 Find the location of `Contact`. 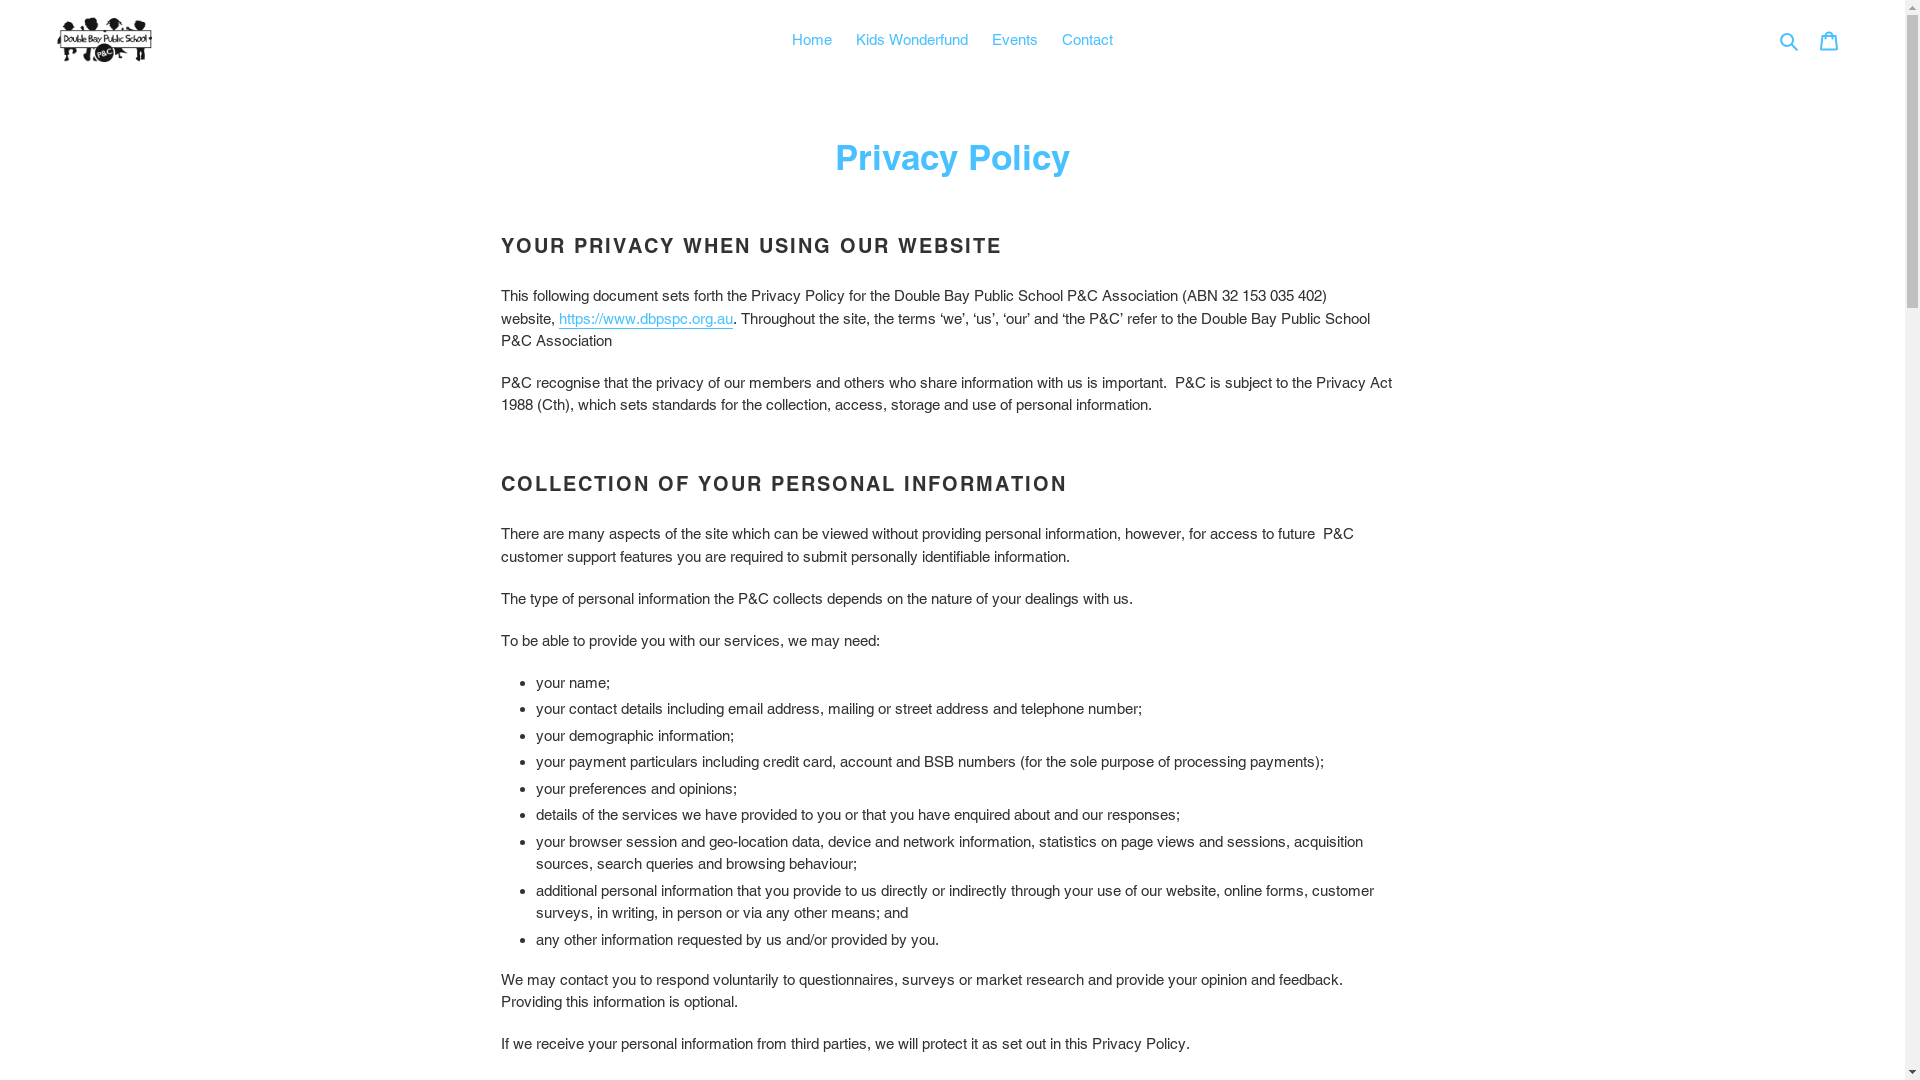

Contact is located at coordinates (1088, 40).